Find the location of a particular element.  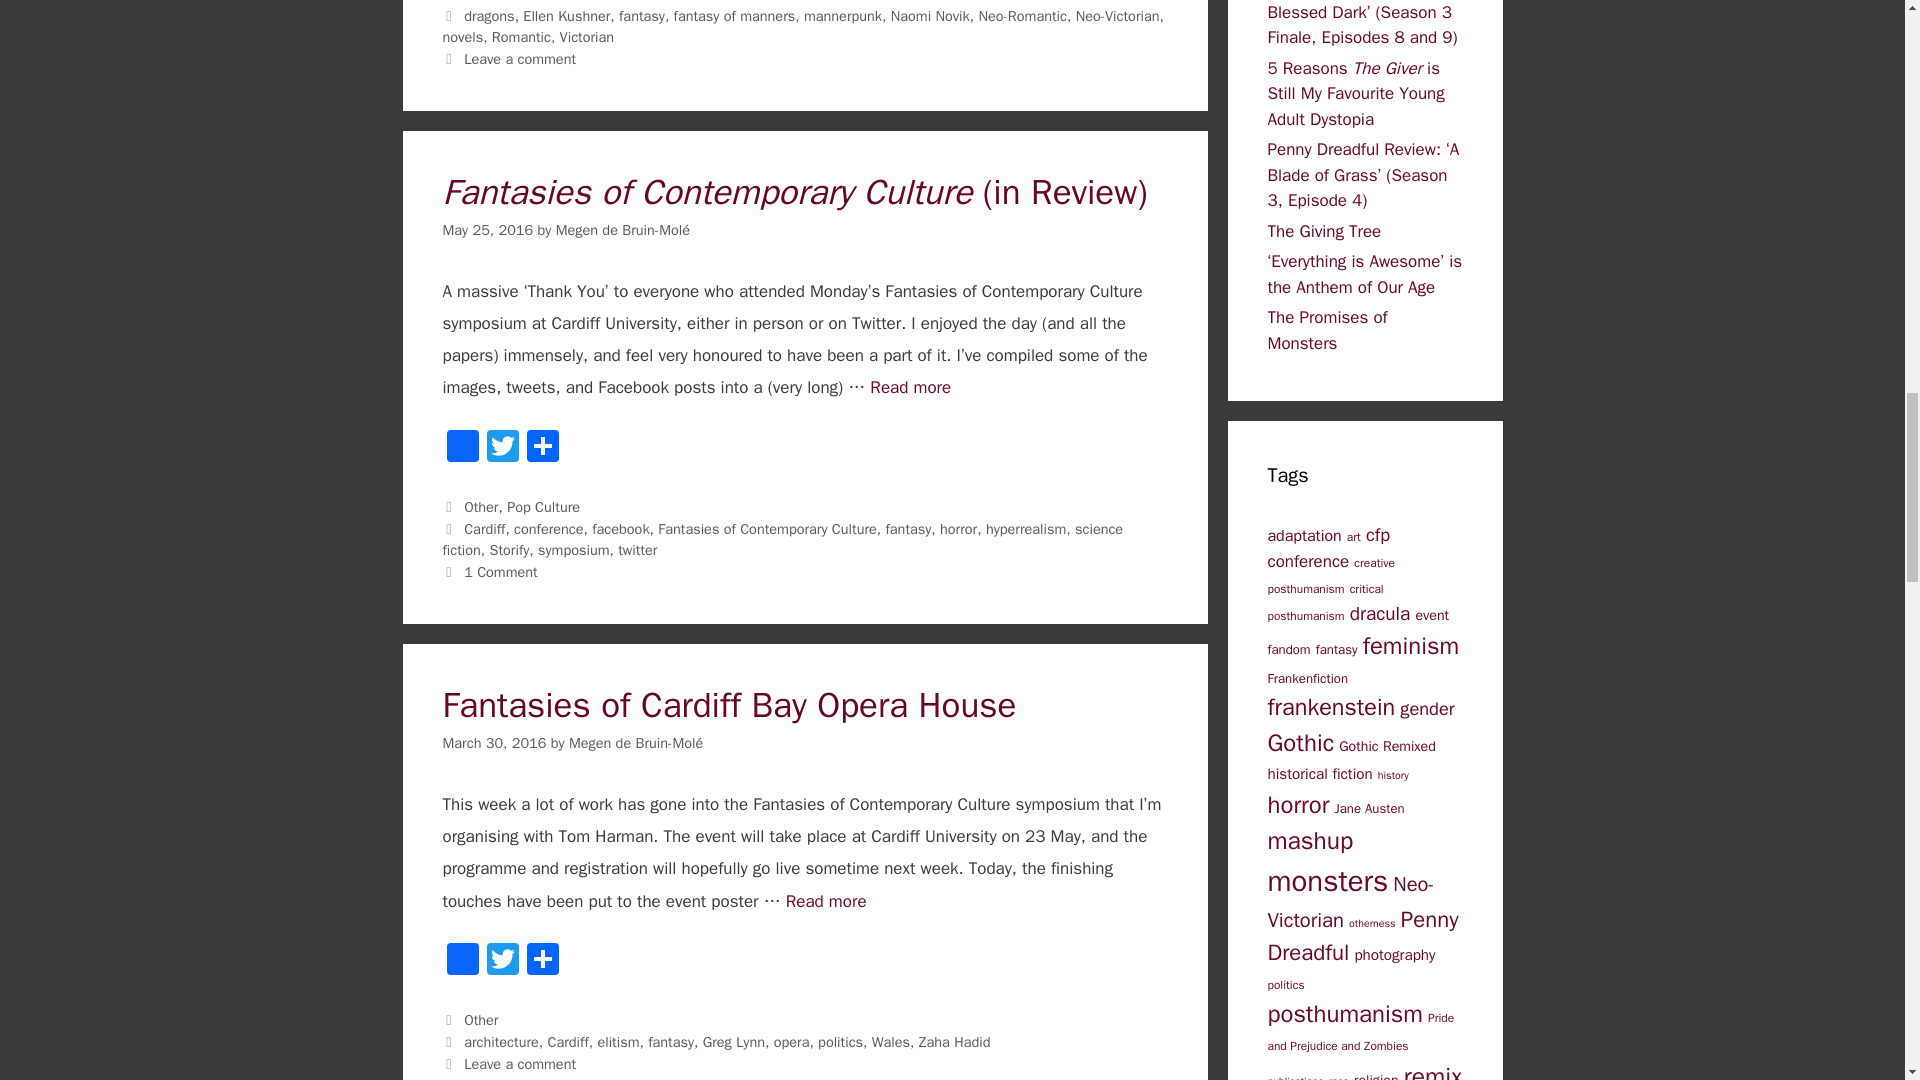

Facebook is located at coordinates (461, 448).